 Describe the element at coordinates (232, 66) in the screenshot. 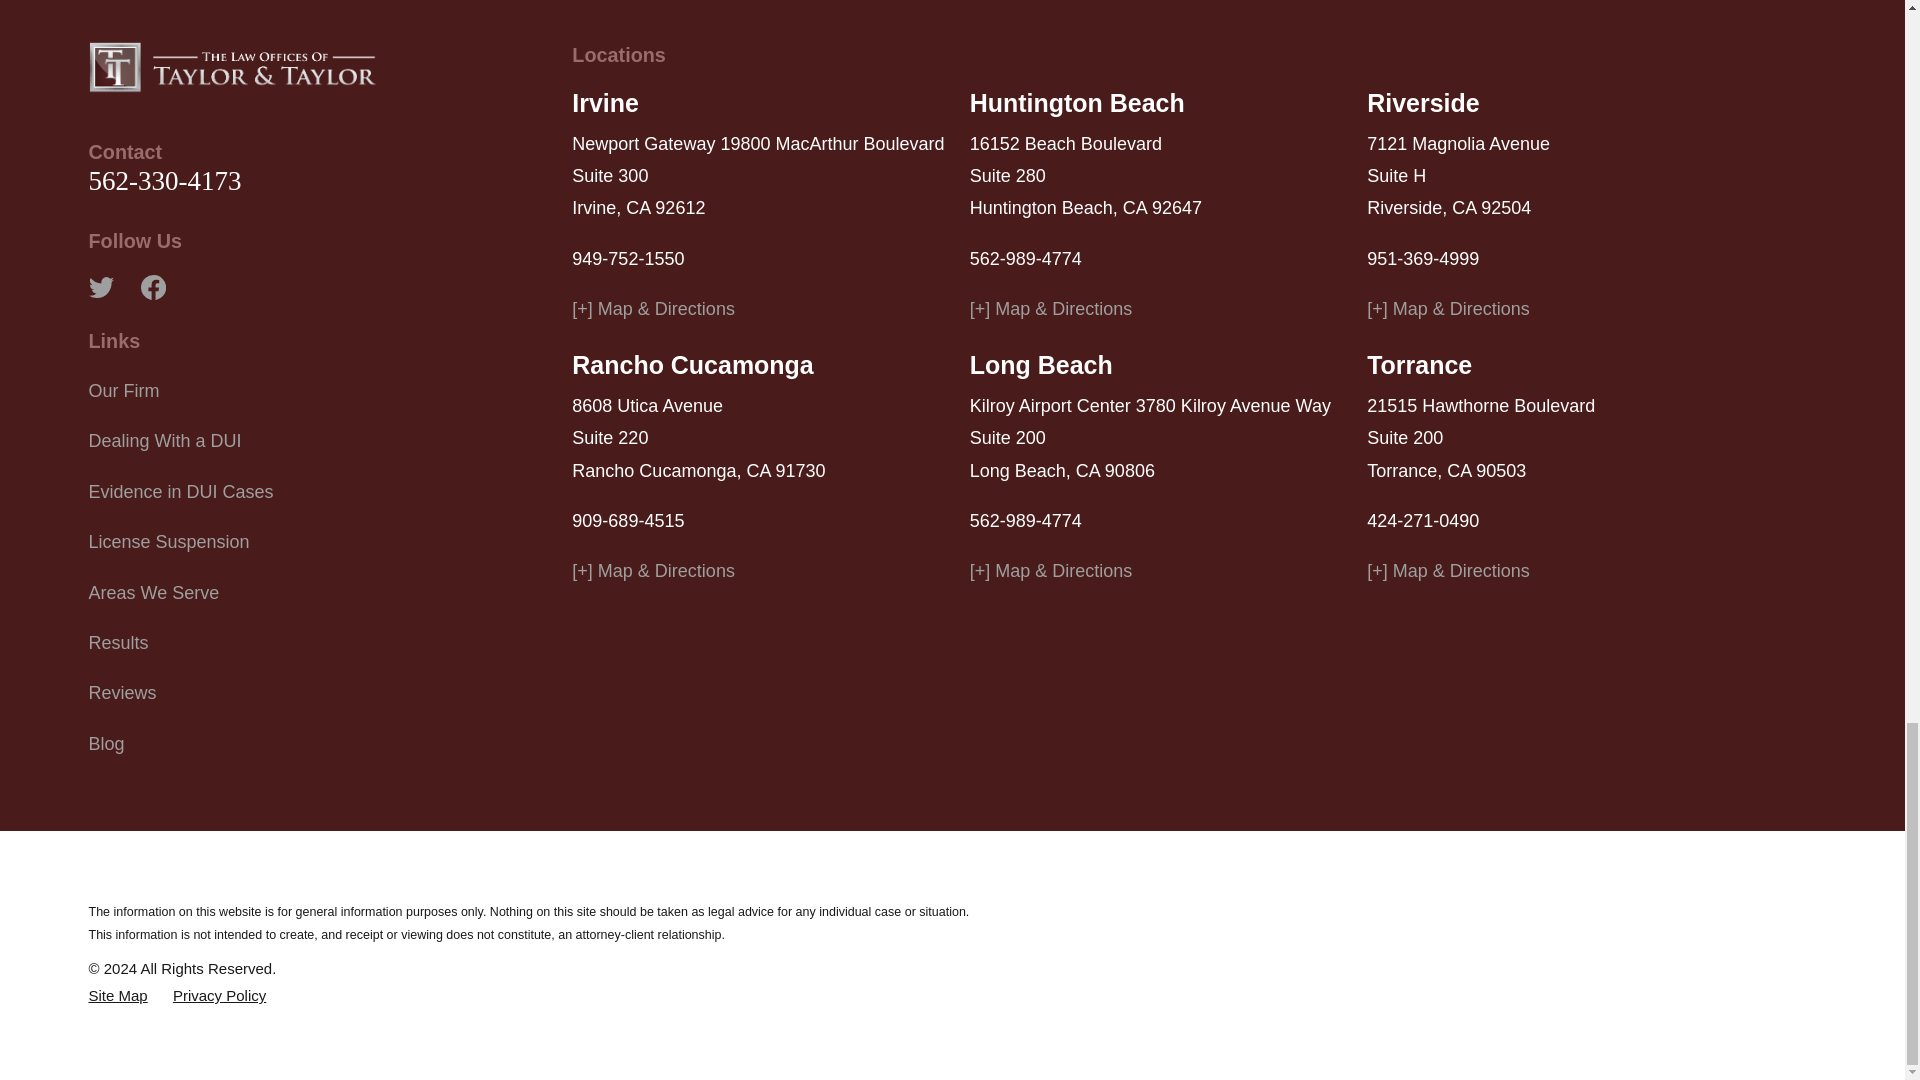

I see `Home` at that location.